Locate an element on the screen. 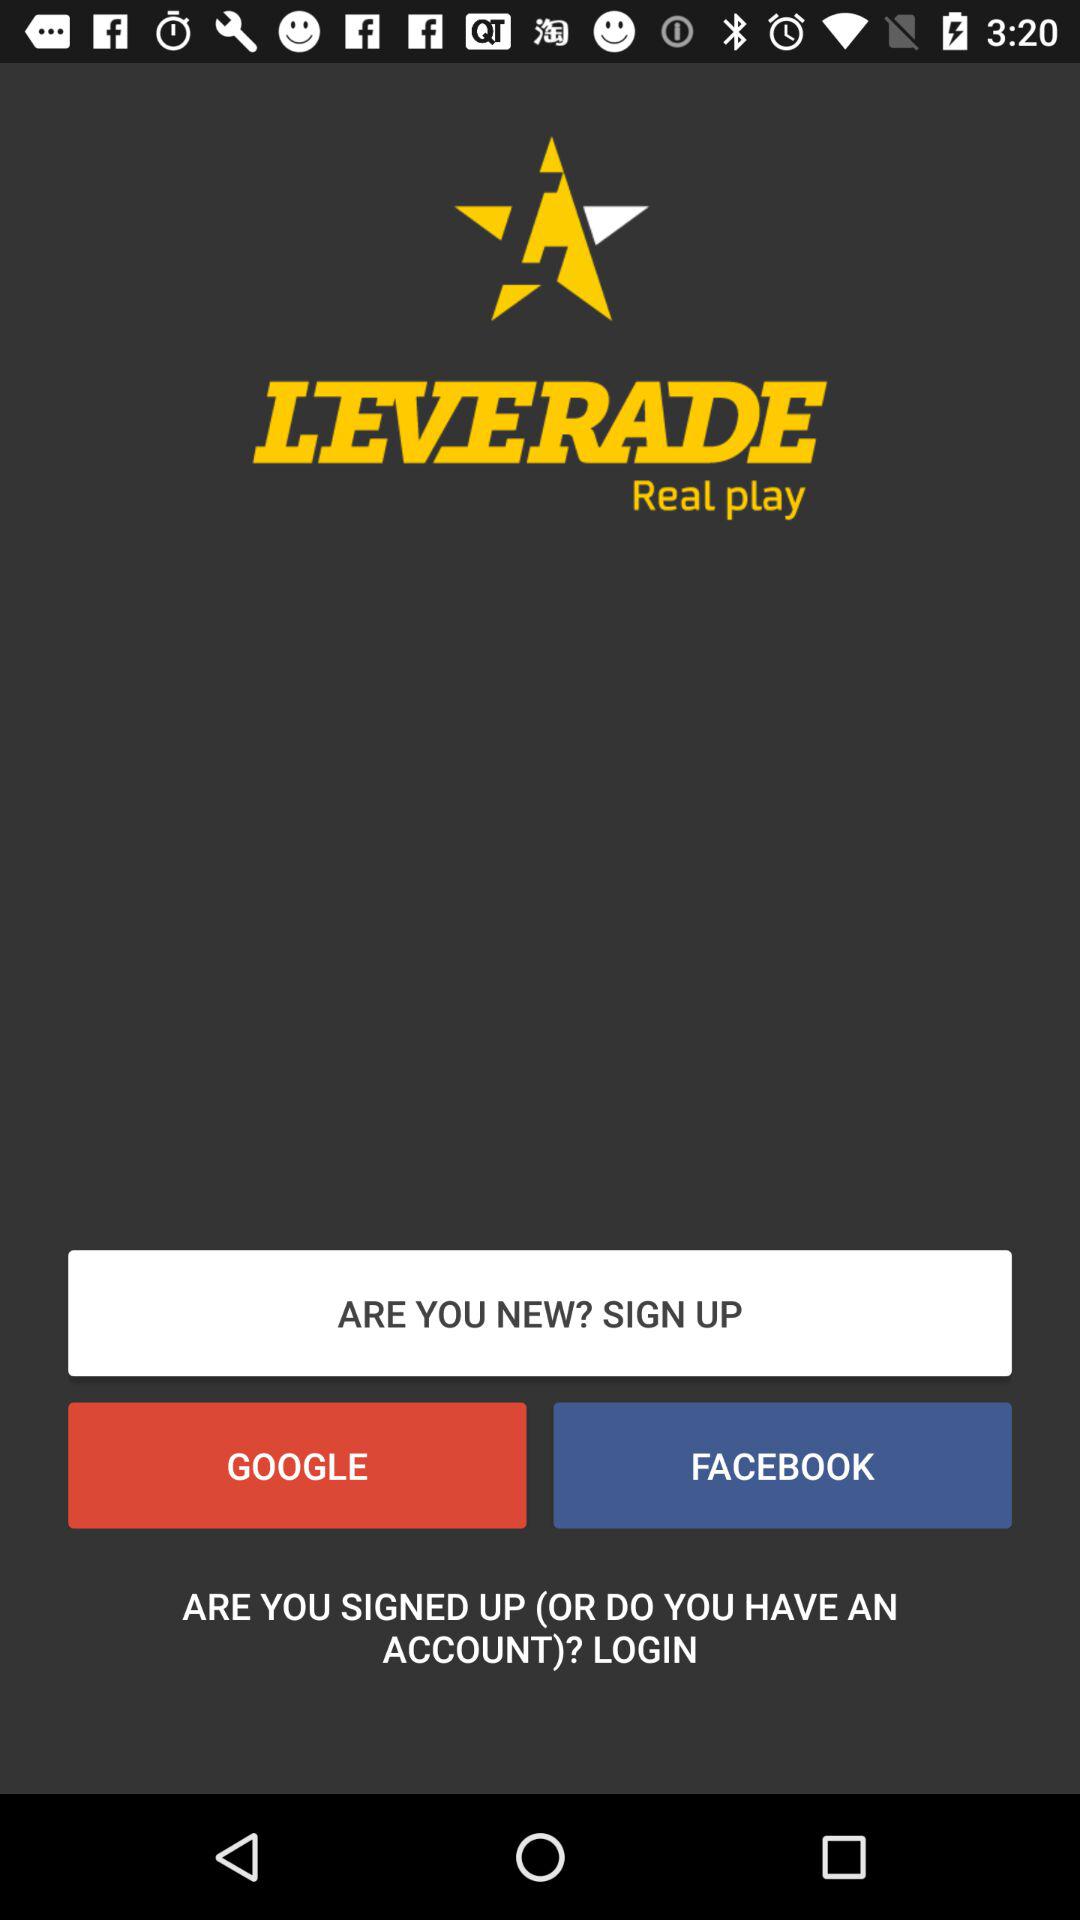 This screenshot has height=1920, width=1080. choose the button at the bottom left corner is located at coordinates (297, 1465).